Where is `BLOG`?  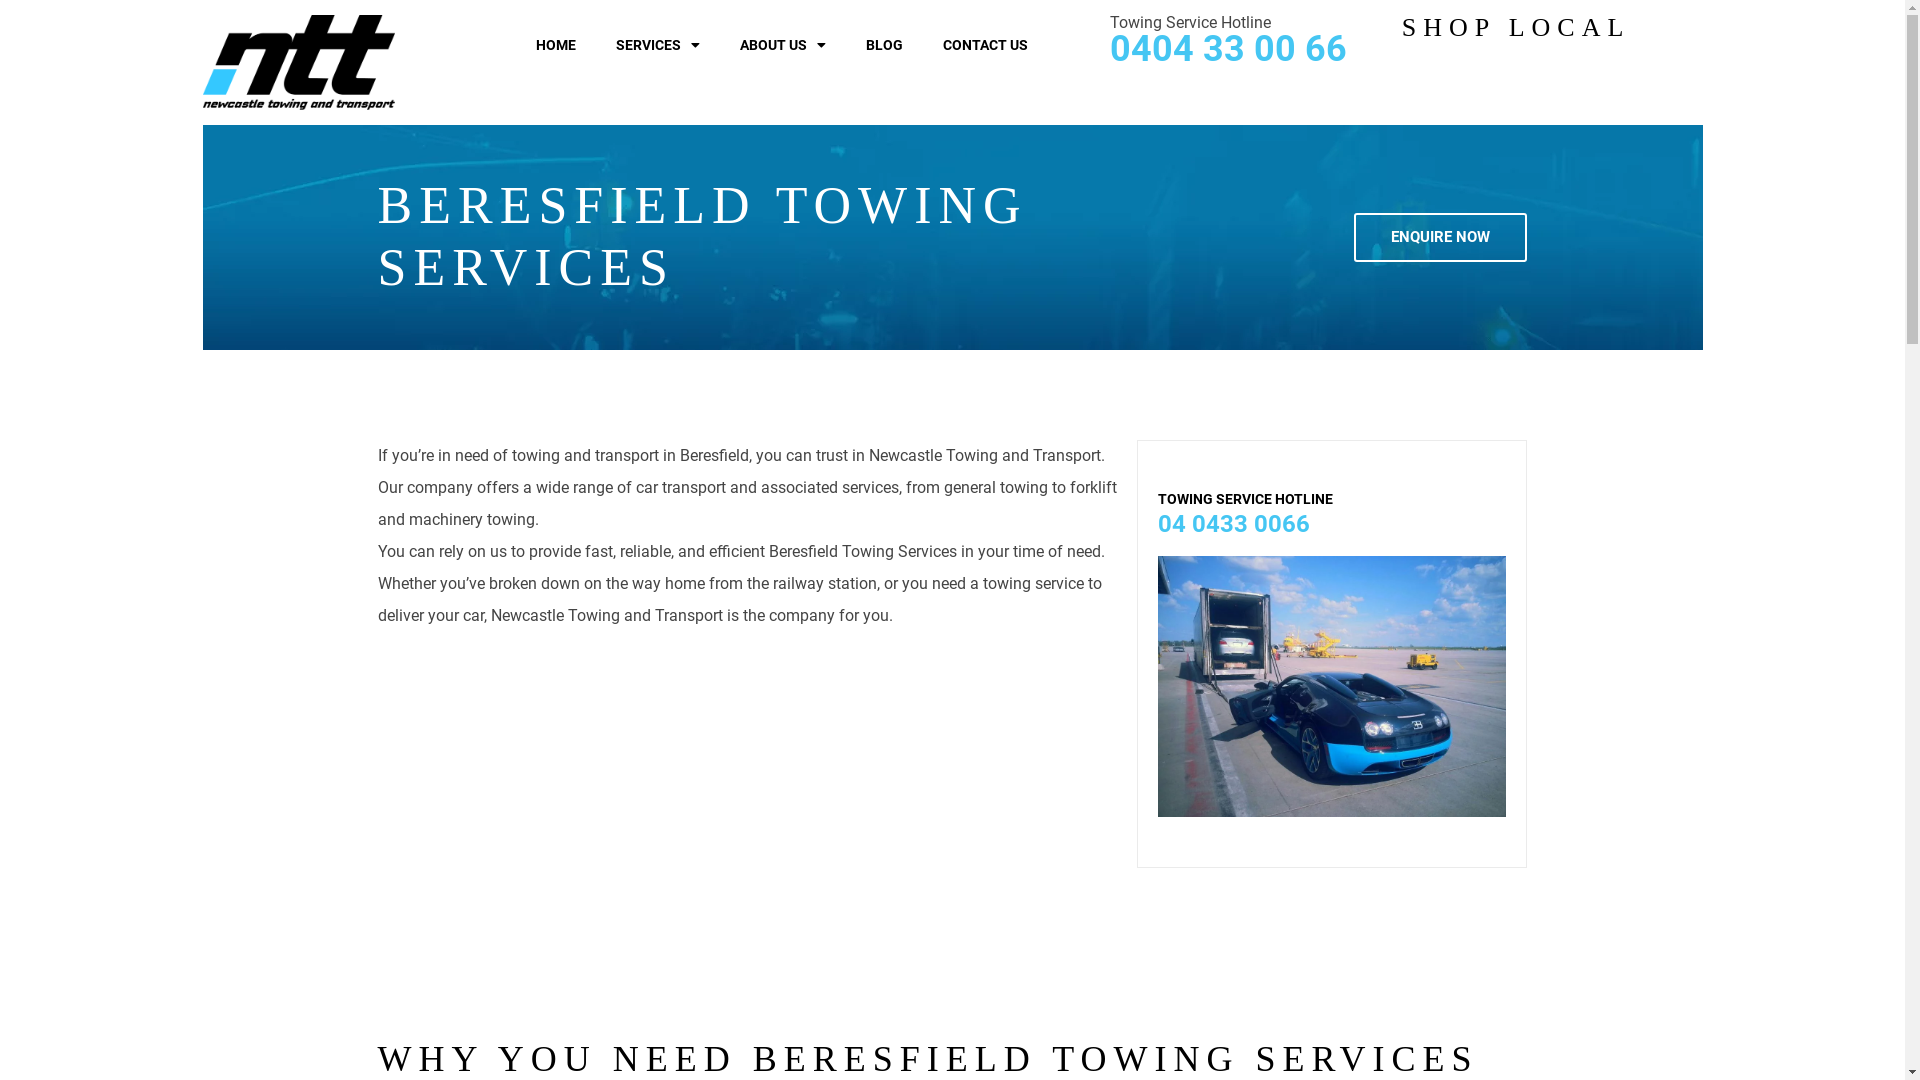 BLOG is located at coordinates (884, 45).